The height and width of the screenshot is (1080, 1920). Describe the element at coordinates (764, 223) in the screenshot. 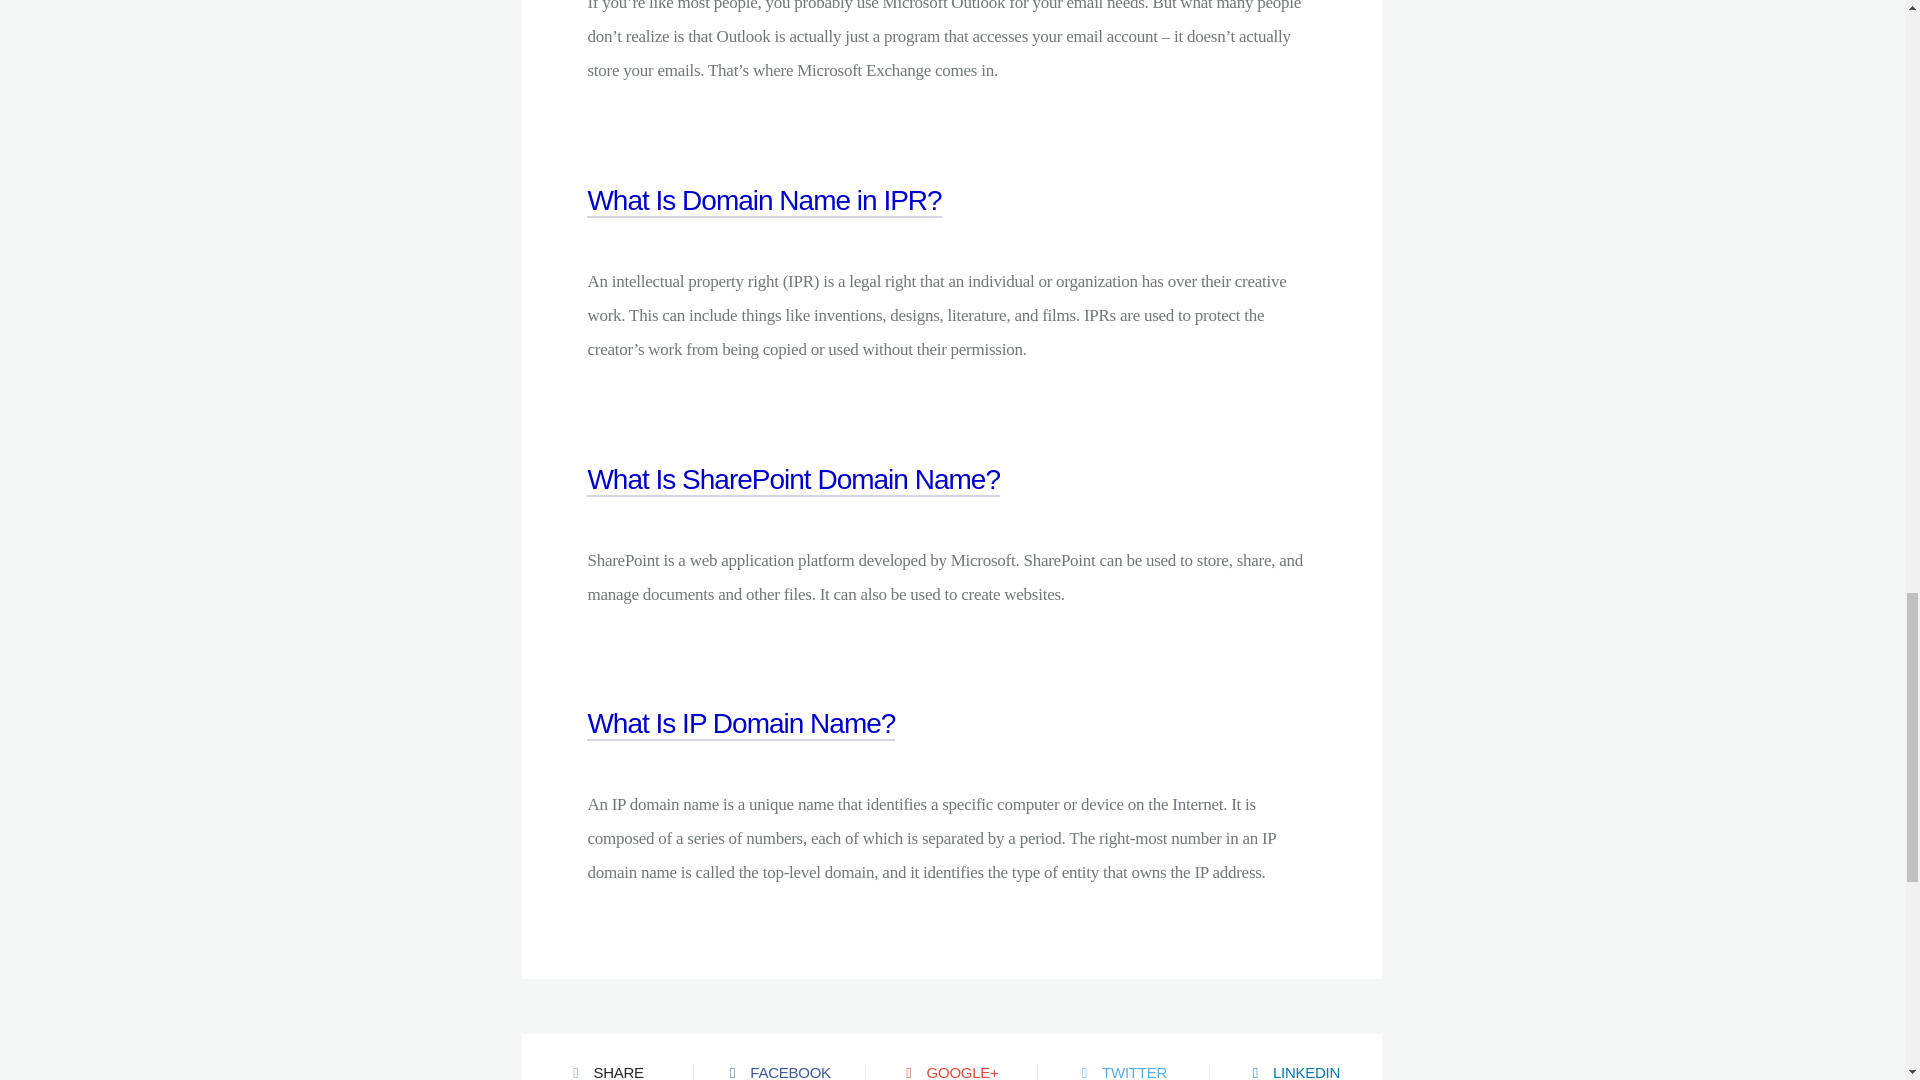

I see `What Is Domain Name in IPR?` at that location.